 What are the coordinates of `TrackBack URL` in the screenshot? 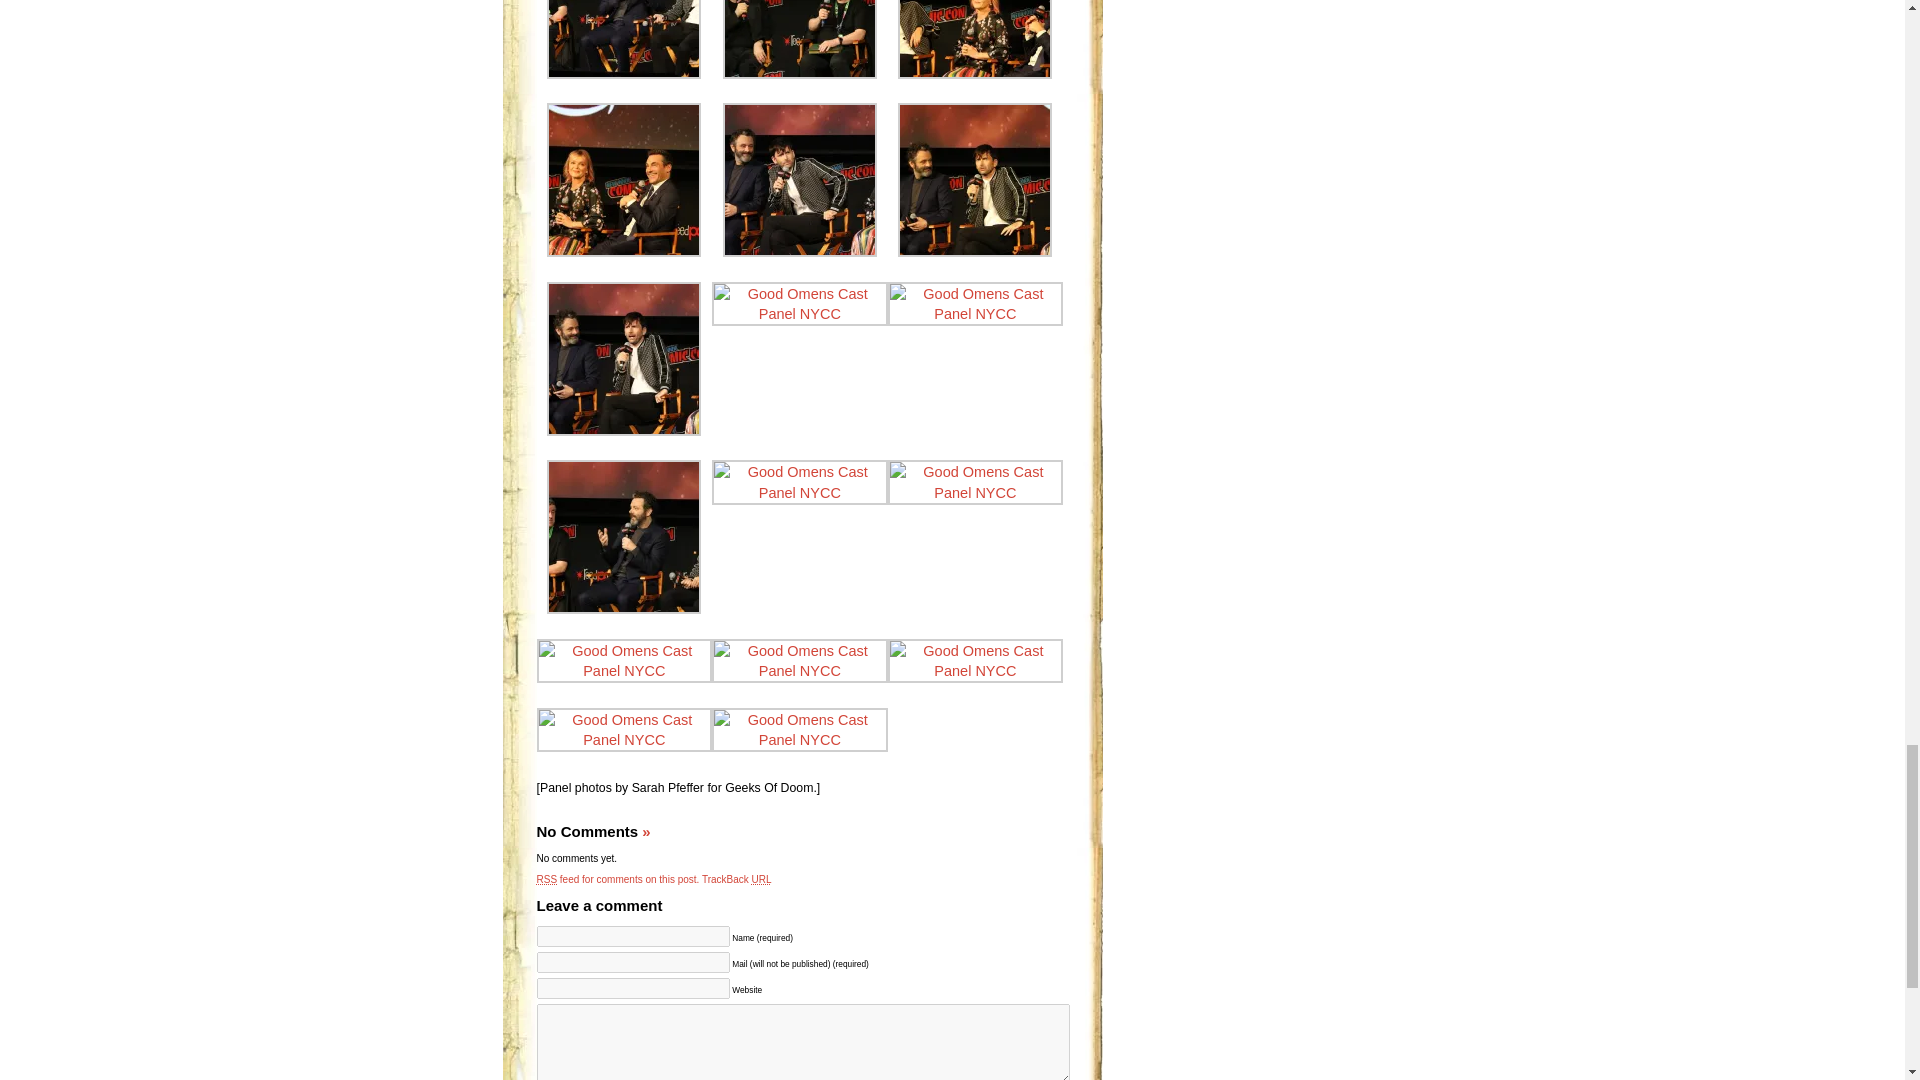 It's located at (736, 878).